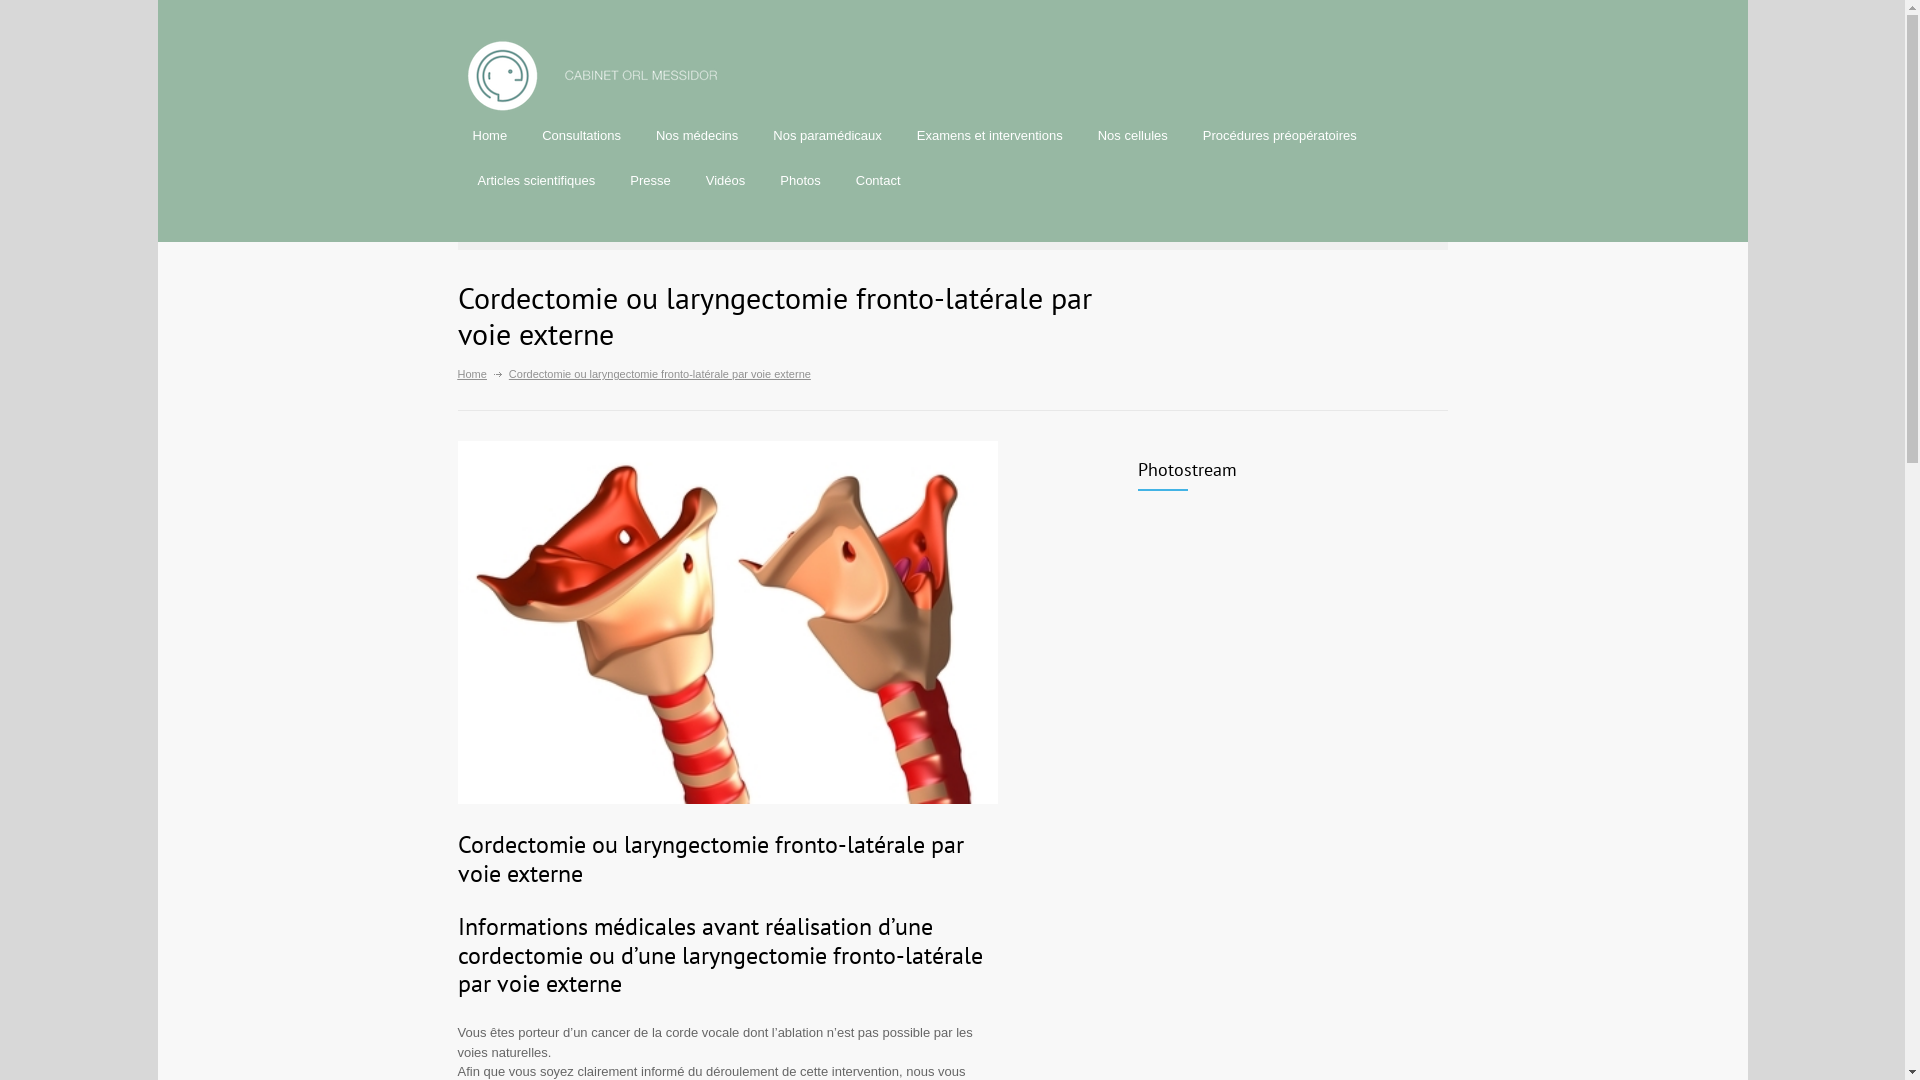  What do you see at coordinates (582, 136) in the screenshot?
I see `Consultations` at bounding box center [582, 136].